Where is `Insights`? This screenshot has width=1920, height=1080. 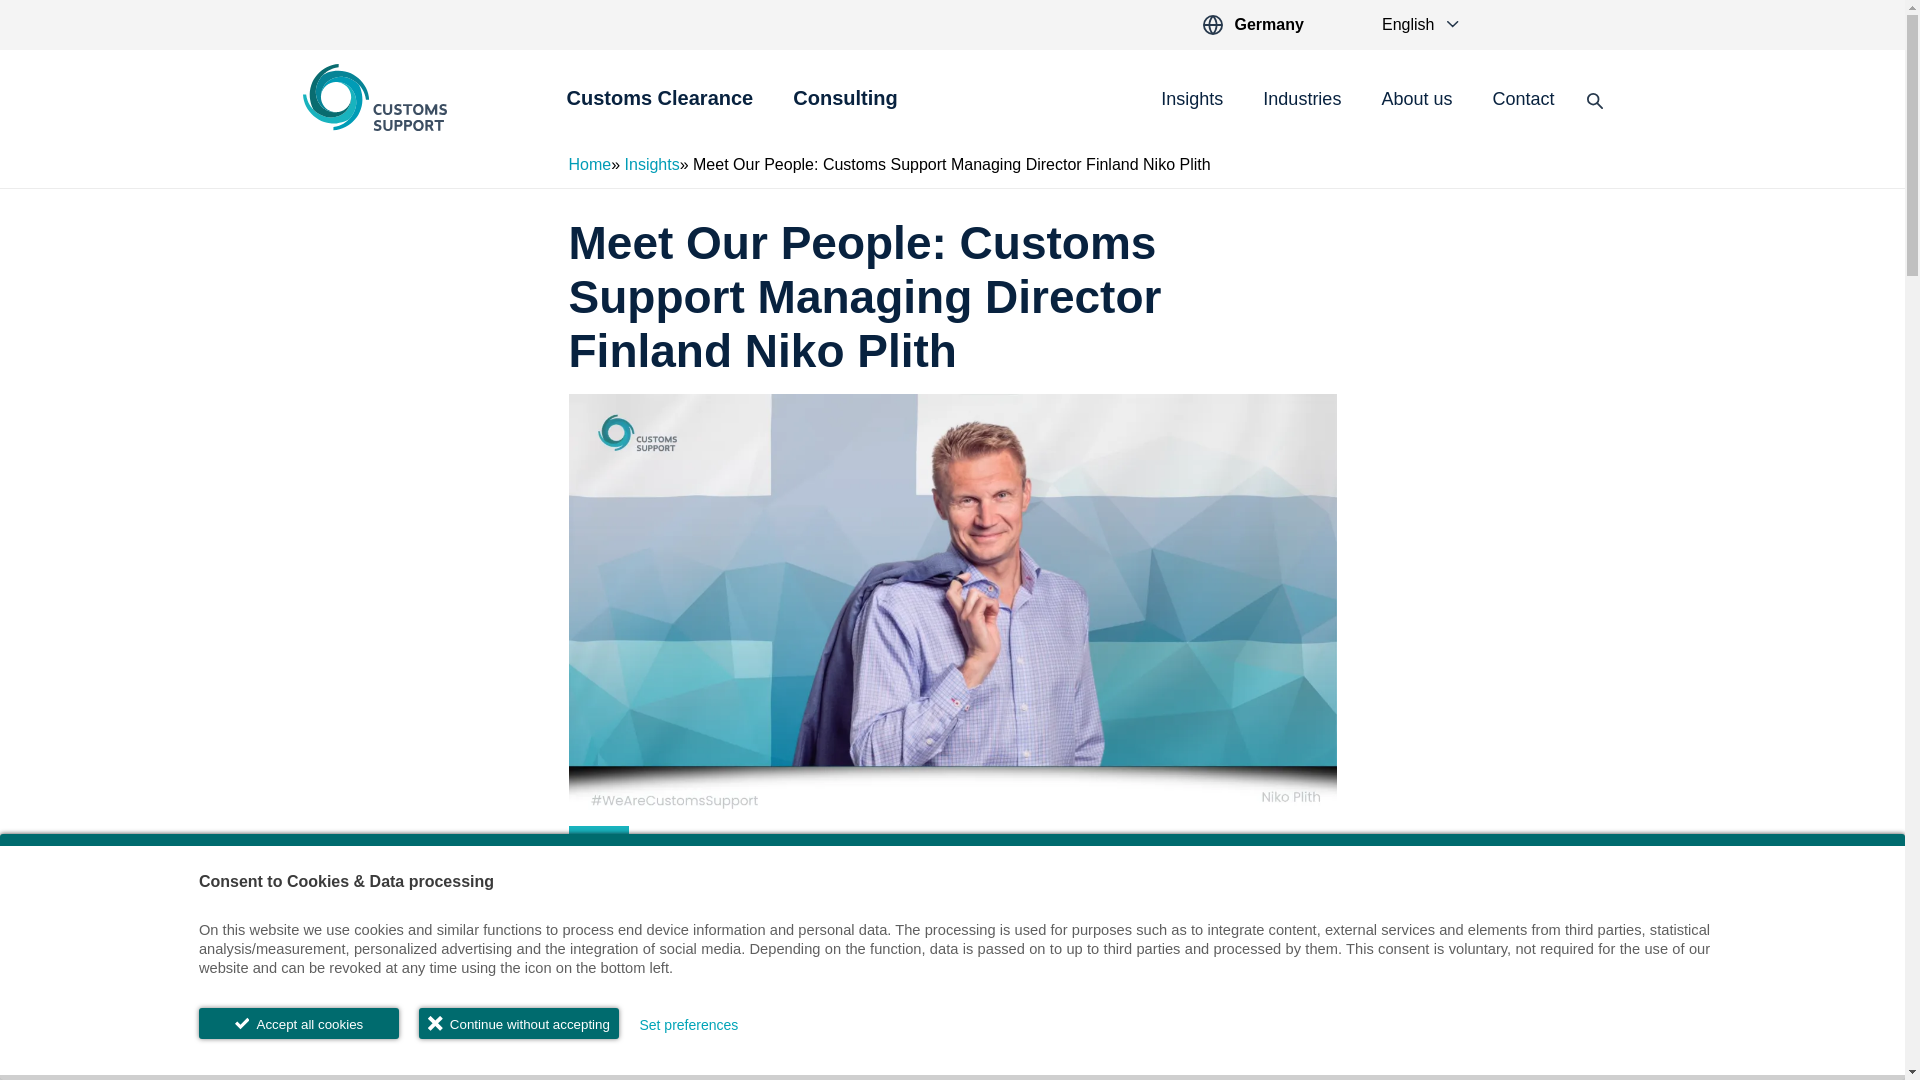 Insights is located at coordinates (1192, 100).